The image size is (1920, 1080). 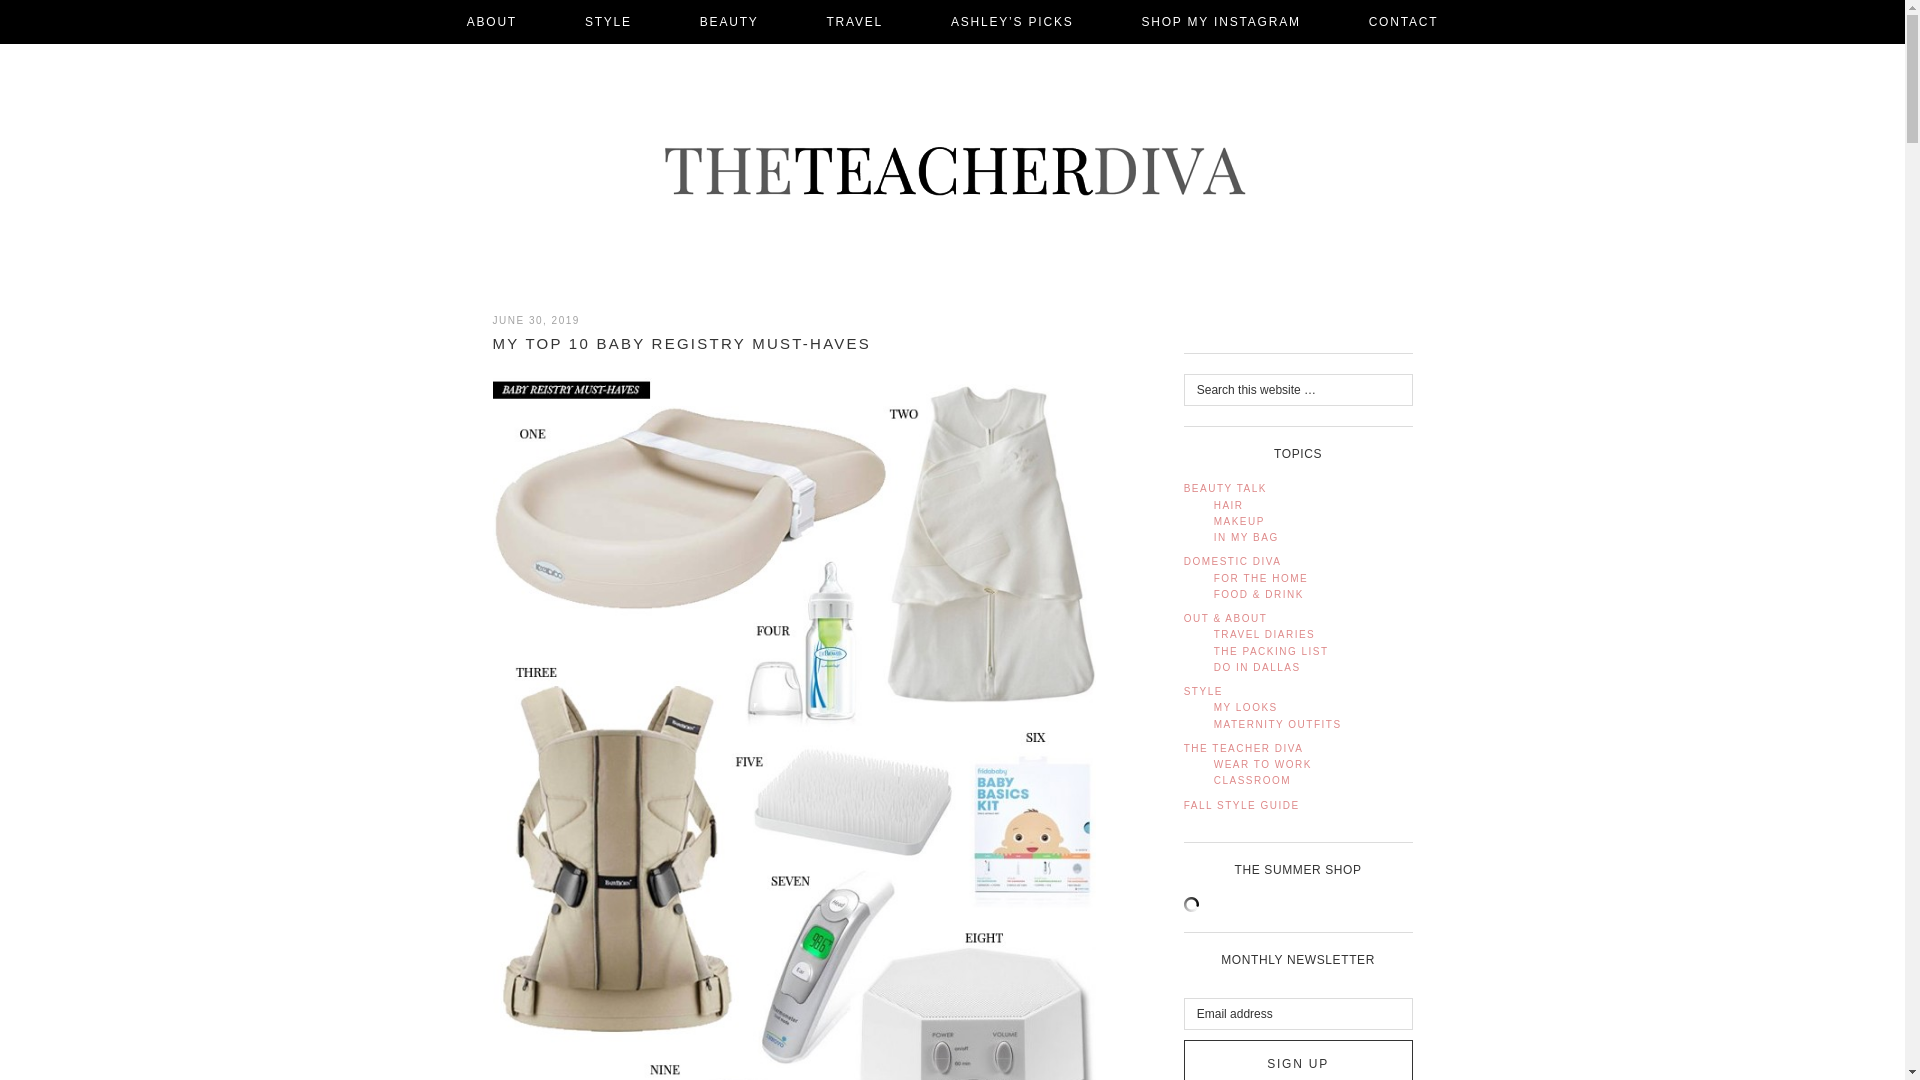 What do you see at coordinates (730, 22) in the screenshot?
I see `BEAUTY` at bounding box center [730, 22].